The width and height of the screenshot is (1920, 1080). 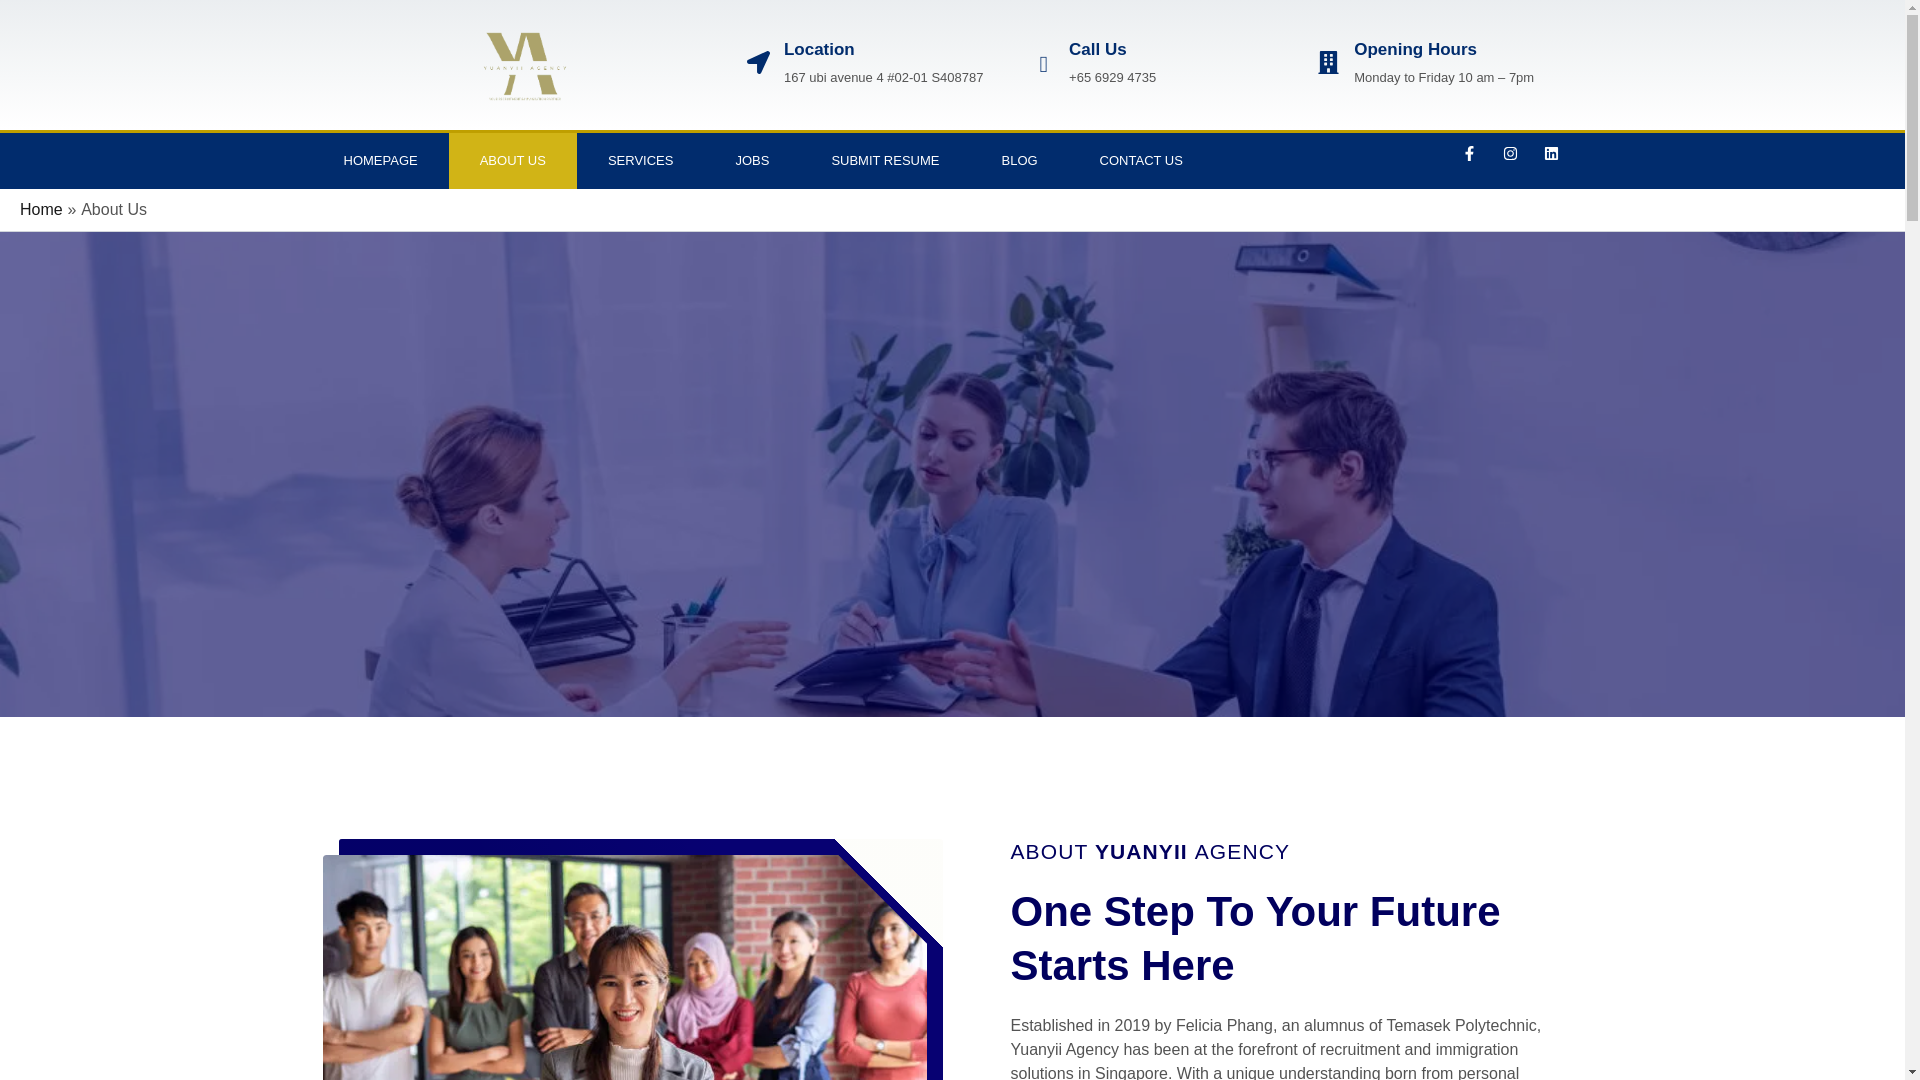 I want to click on Call Us, so click(x=1098, y=49).